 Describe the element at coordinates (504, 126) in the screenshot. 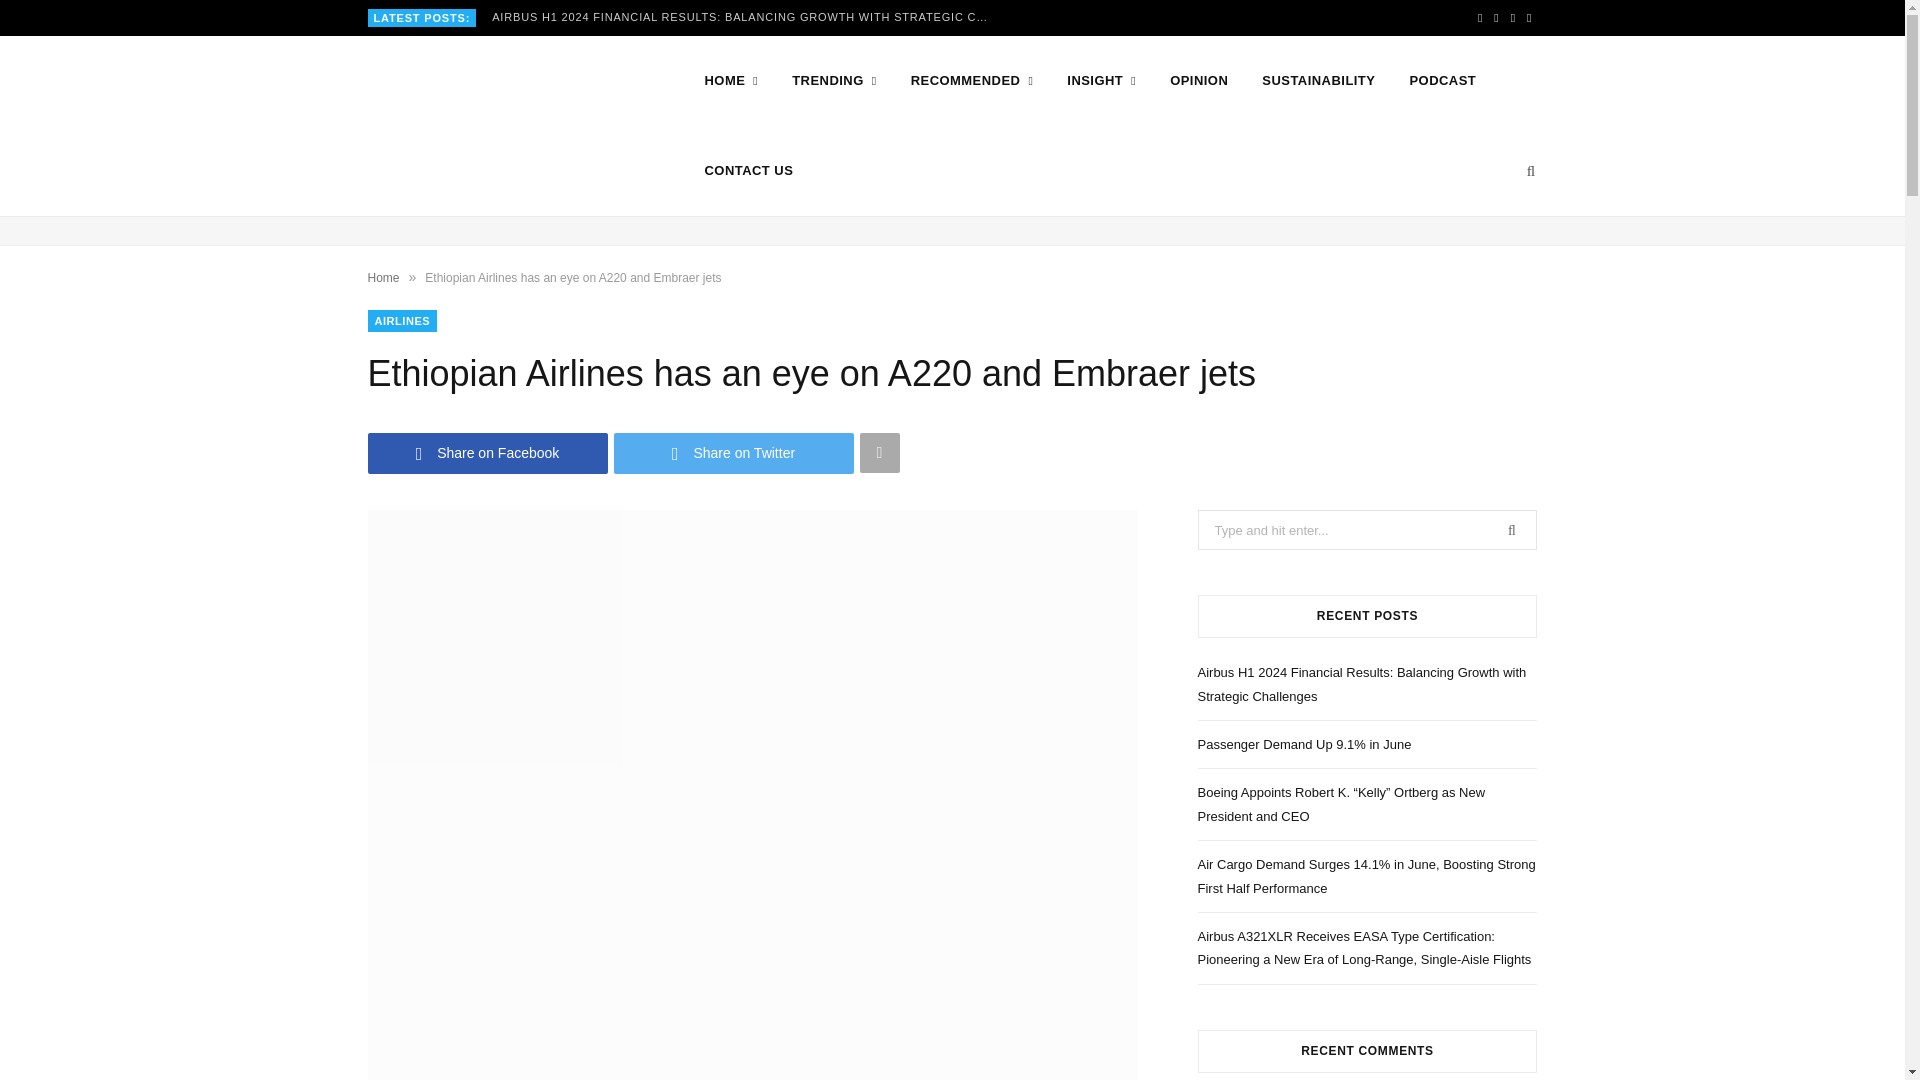

I see `Airspace Africa` at that location.